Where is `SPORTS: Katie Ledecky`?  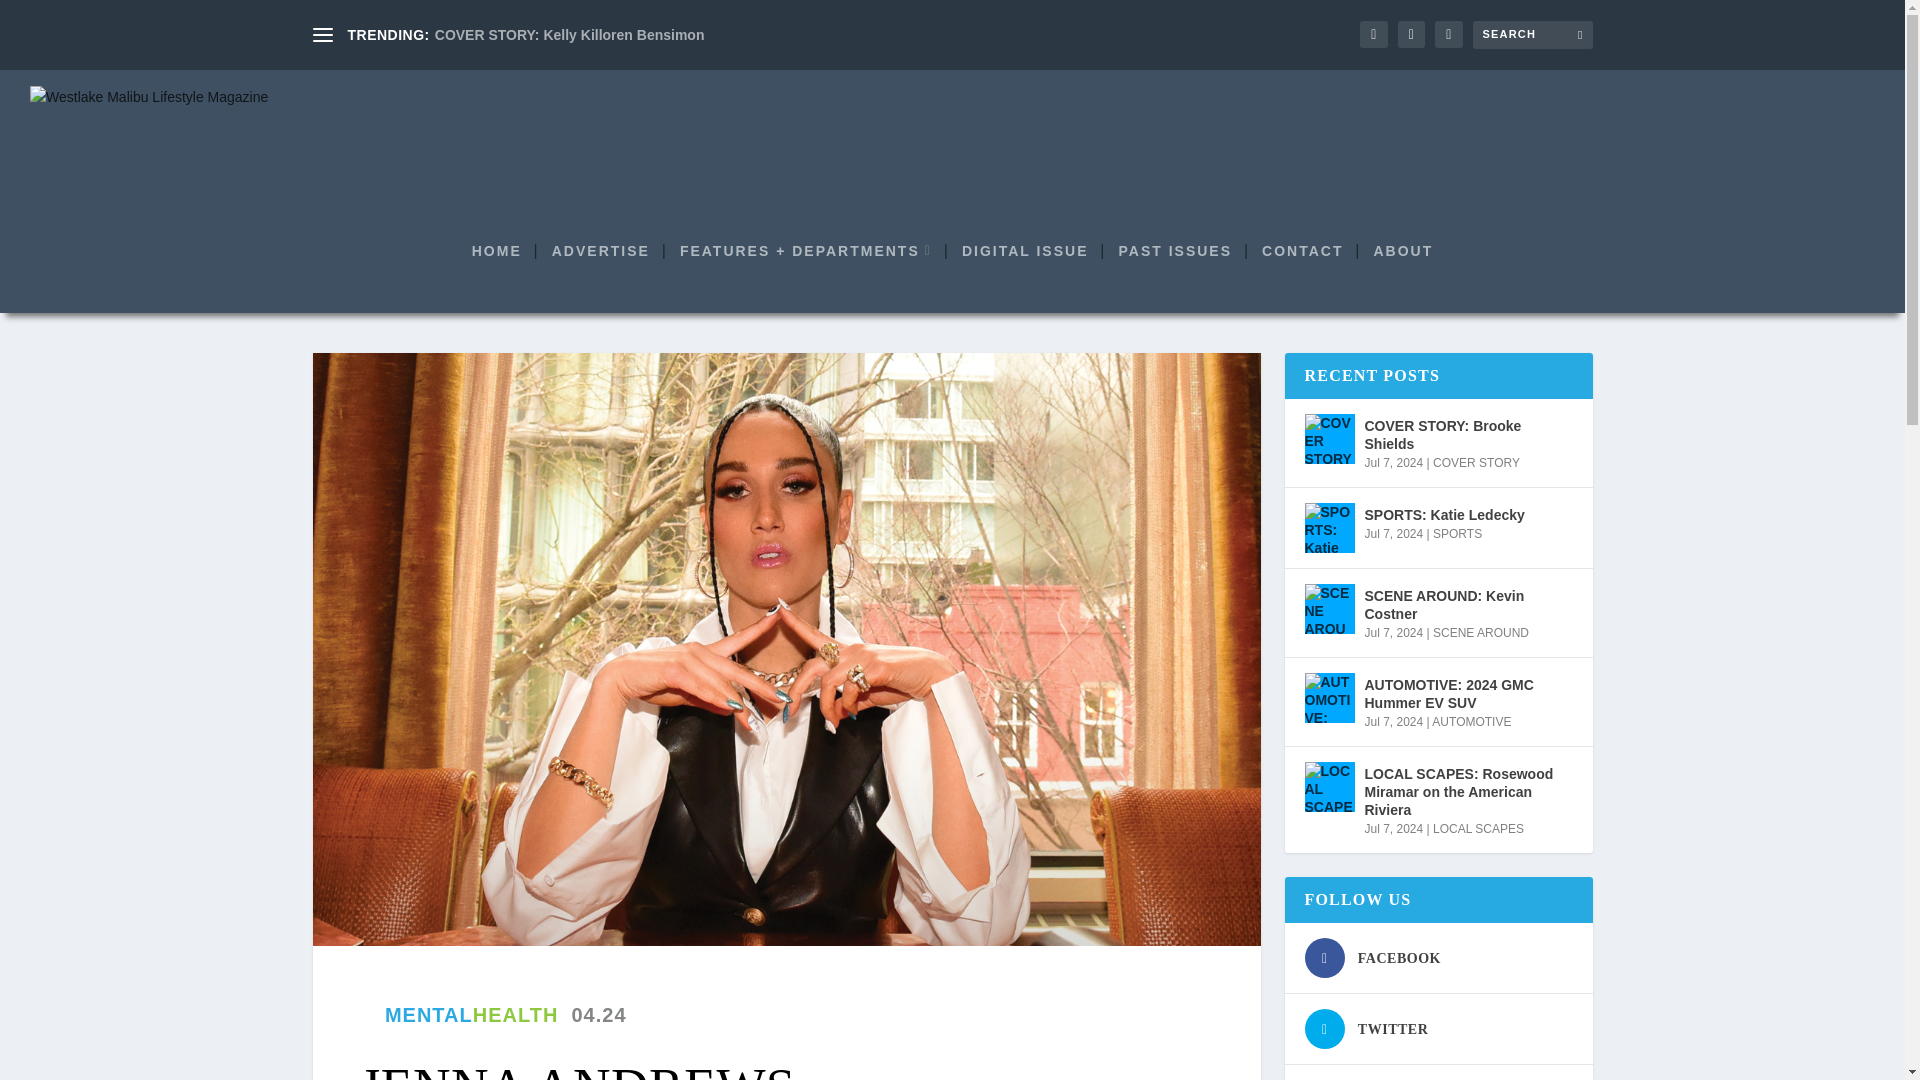
SPORTS: Katie Ledecky is located at coordinates (1328, 528).